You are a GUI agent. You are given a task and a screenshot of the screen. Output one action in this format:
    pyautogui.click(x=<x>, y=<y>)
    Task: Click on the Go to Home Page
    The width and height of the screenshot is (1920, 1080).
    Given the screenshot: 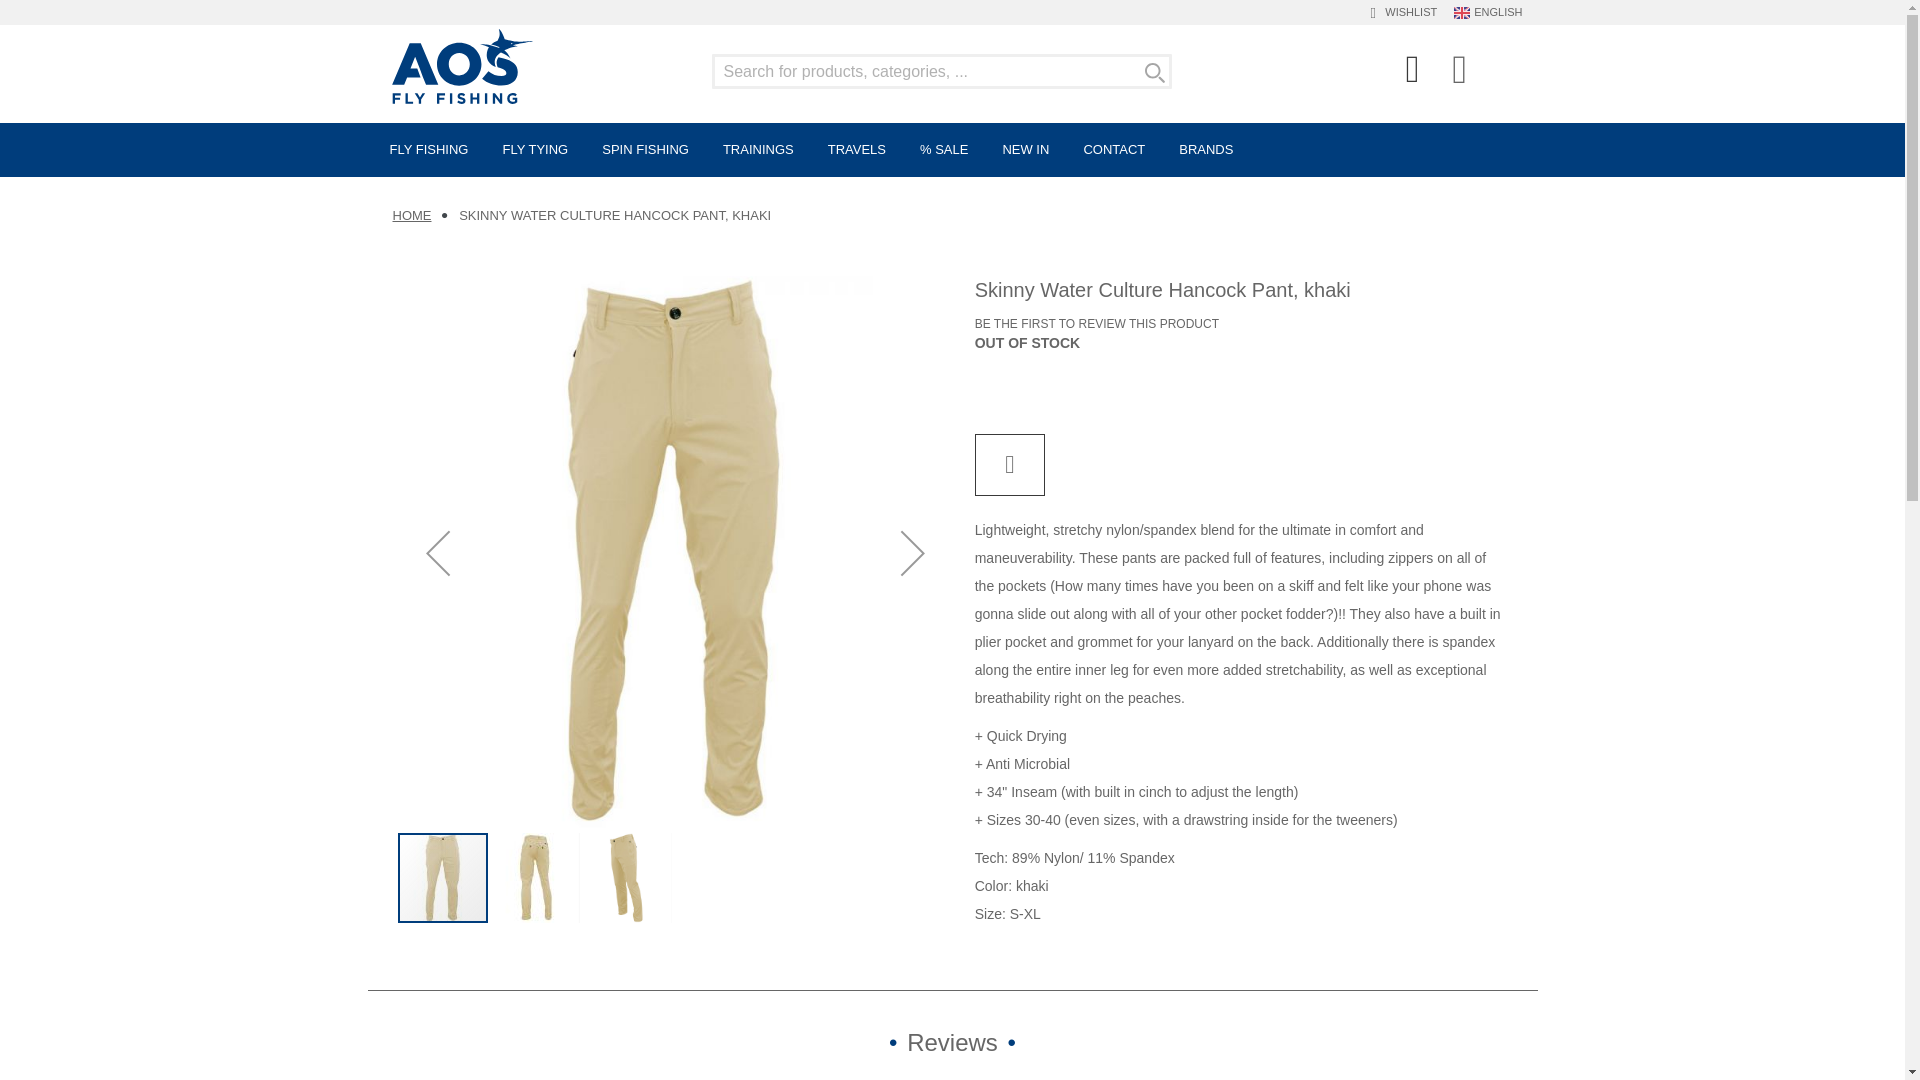 What is the action you would take?
    pyautogui.click(x=410, y=215)
    